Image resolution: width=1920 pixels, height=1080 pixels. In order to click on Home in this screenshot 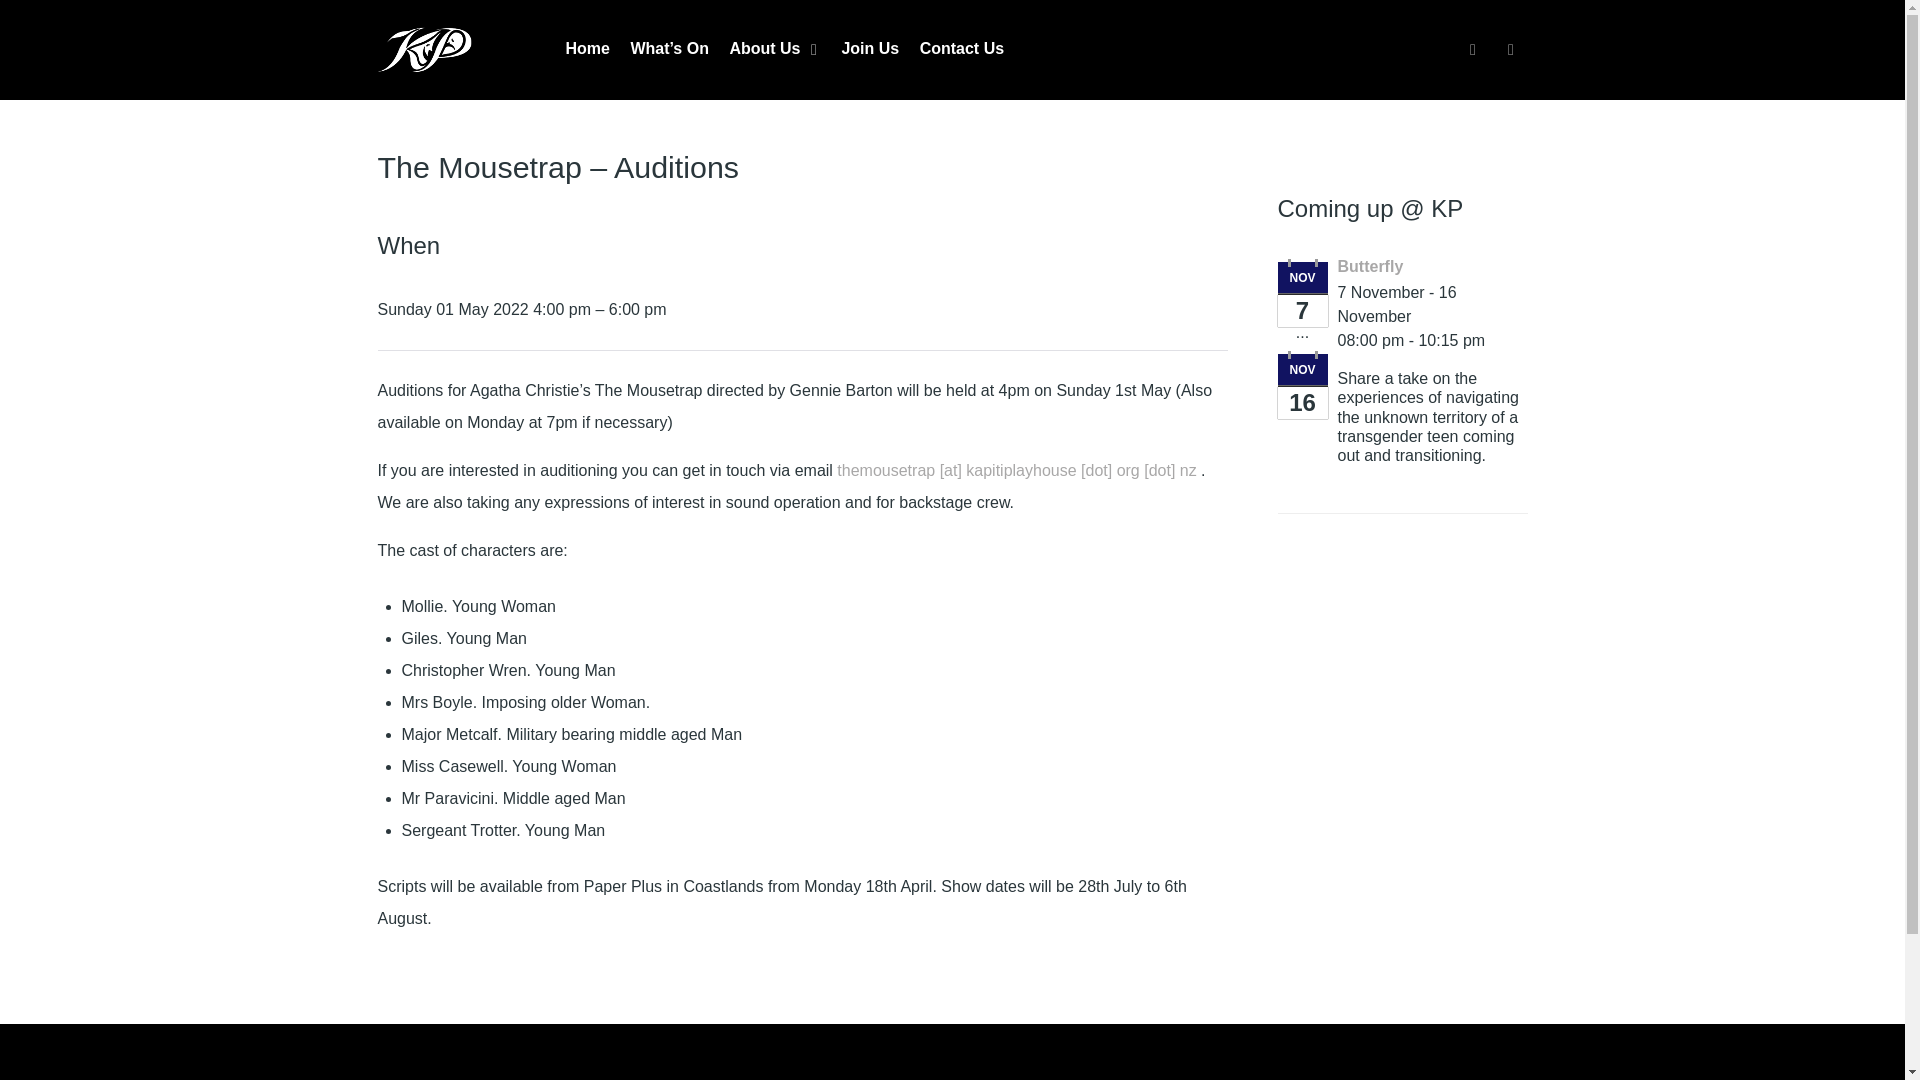, I will do `click(588, 50)`.